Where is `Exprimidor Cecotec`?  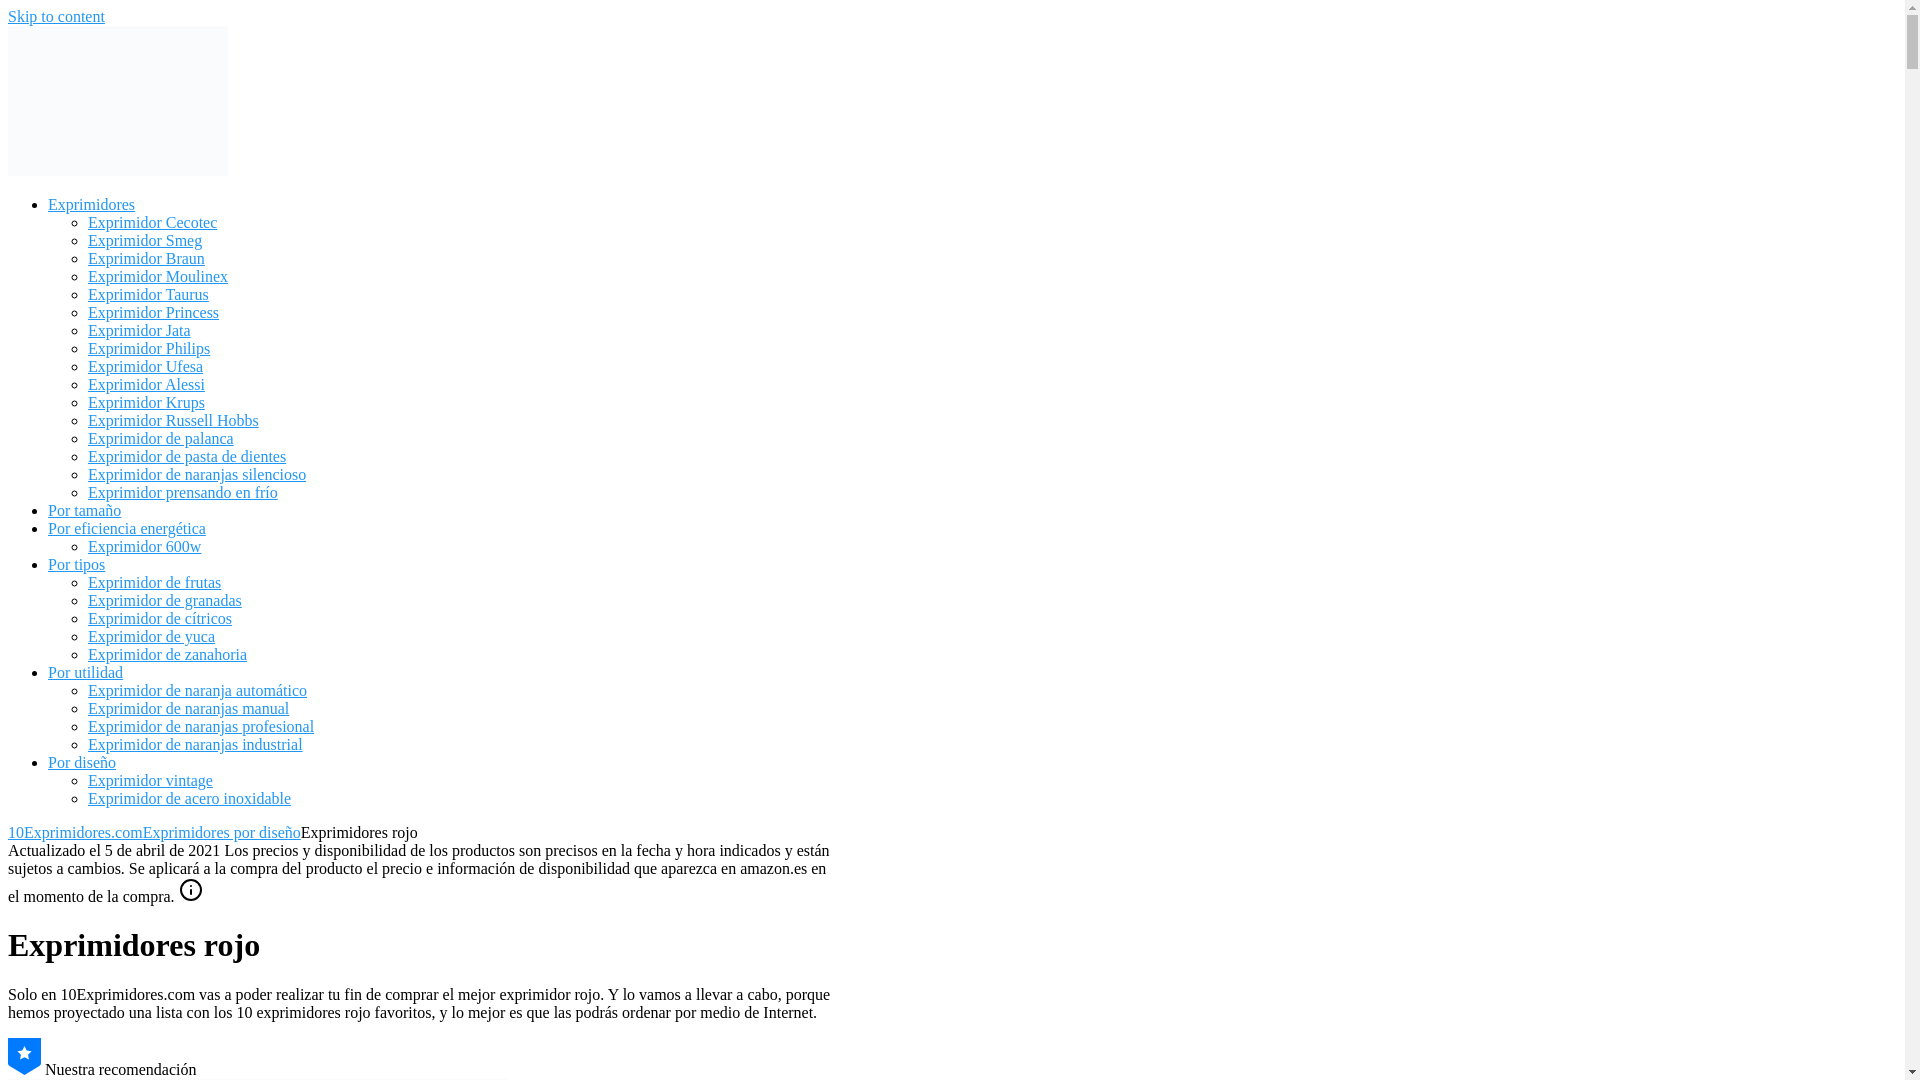
Exprimidor Cecotec is located at coordinates (152, 222).